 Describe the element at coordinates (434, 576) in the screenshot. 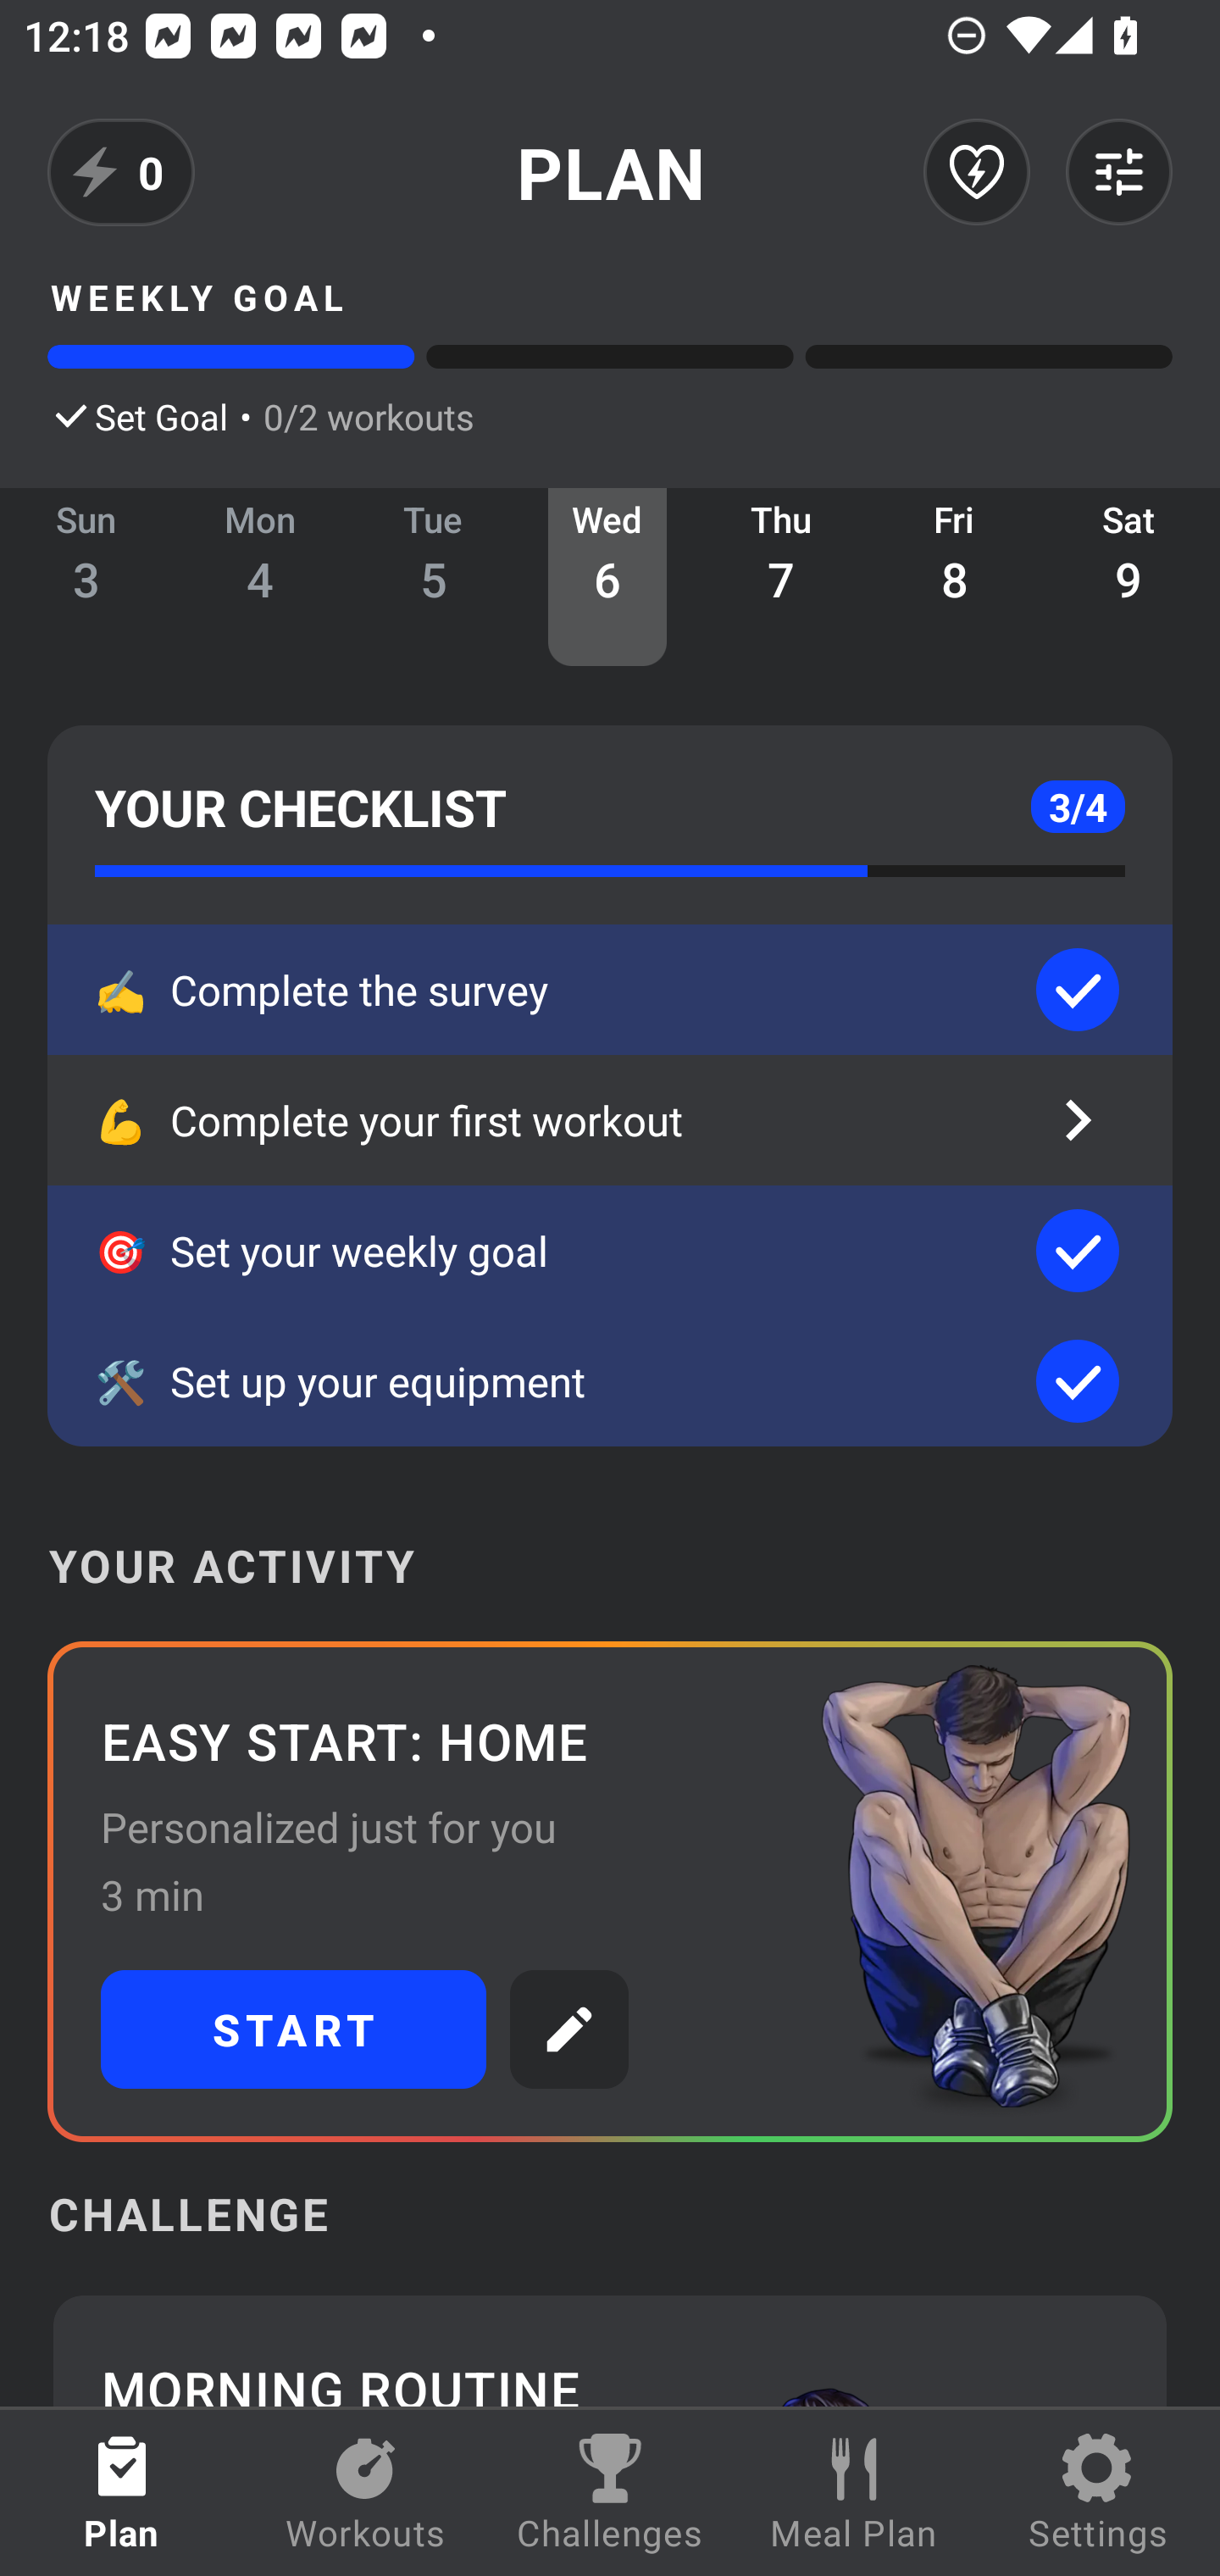

I see `Tue 5` at that location.